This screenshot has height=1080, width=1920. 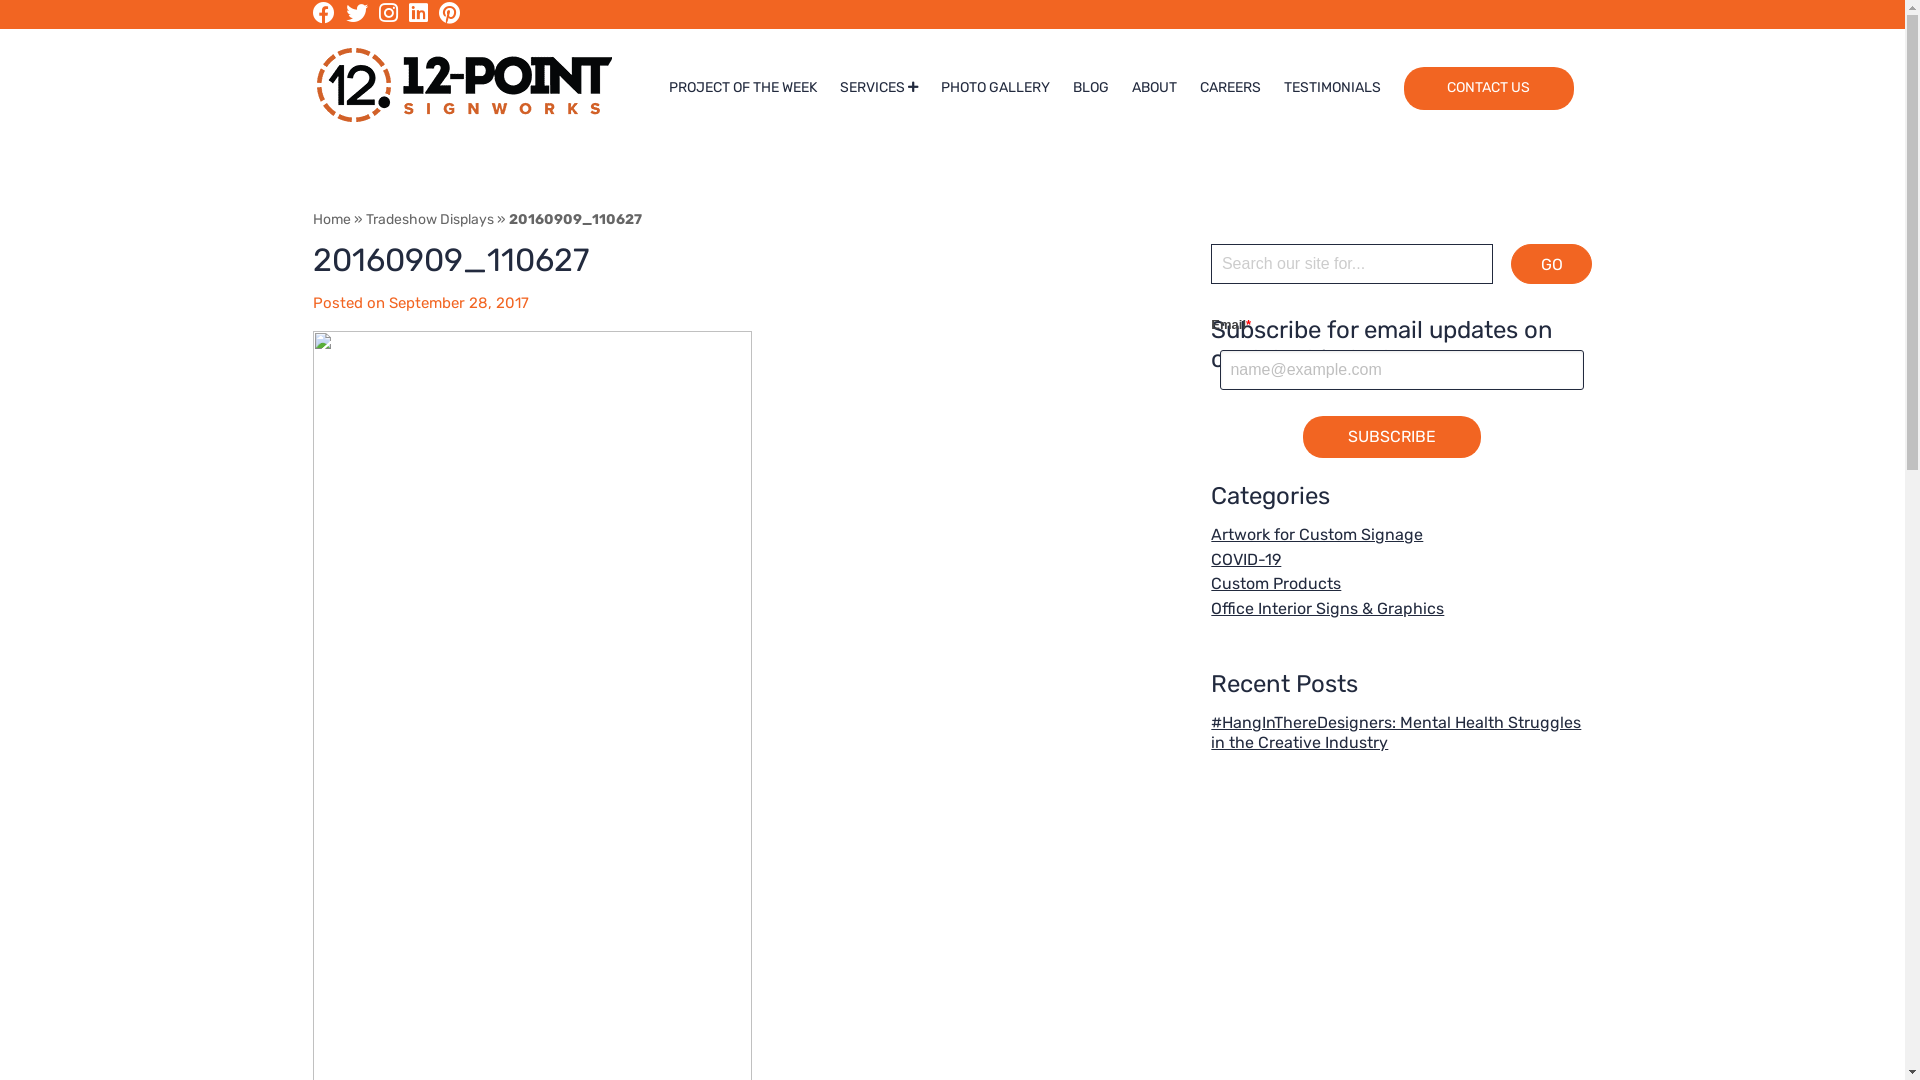 I want to click on Custom Products, so click(x=1276, y=584).